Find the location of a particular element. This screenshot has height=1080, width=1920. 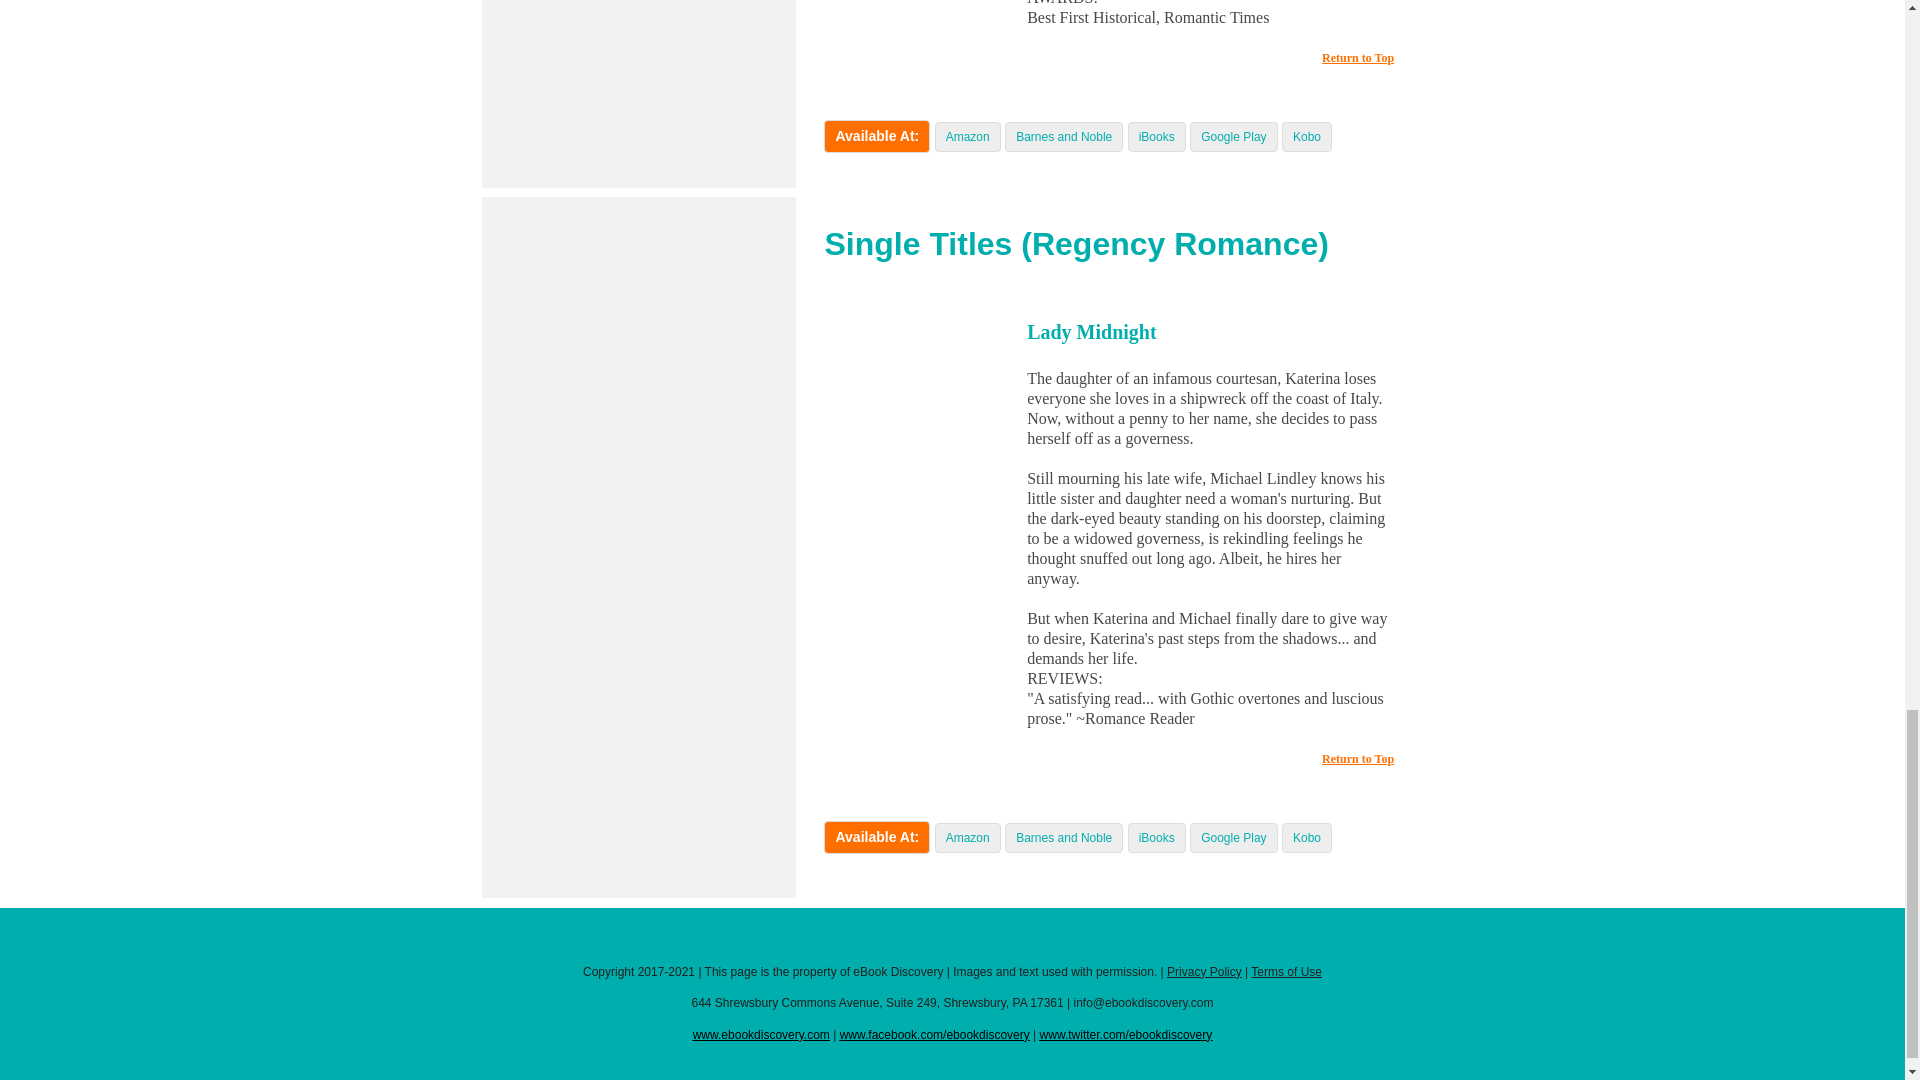

Amazon is located at coordinates (968, 136).